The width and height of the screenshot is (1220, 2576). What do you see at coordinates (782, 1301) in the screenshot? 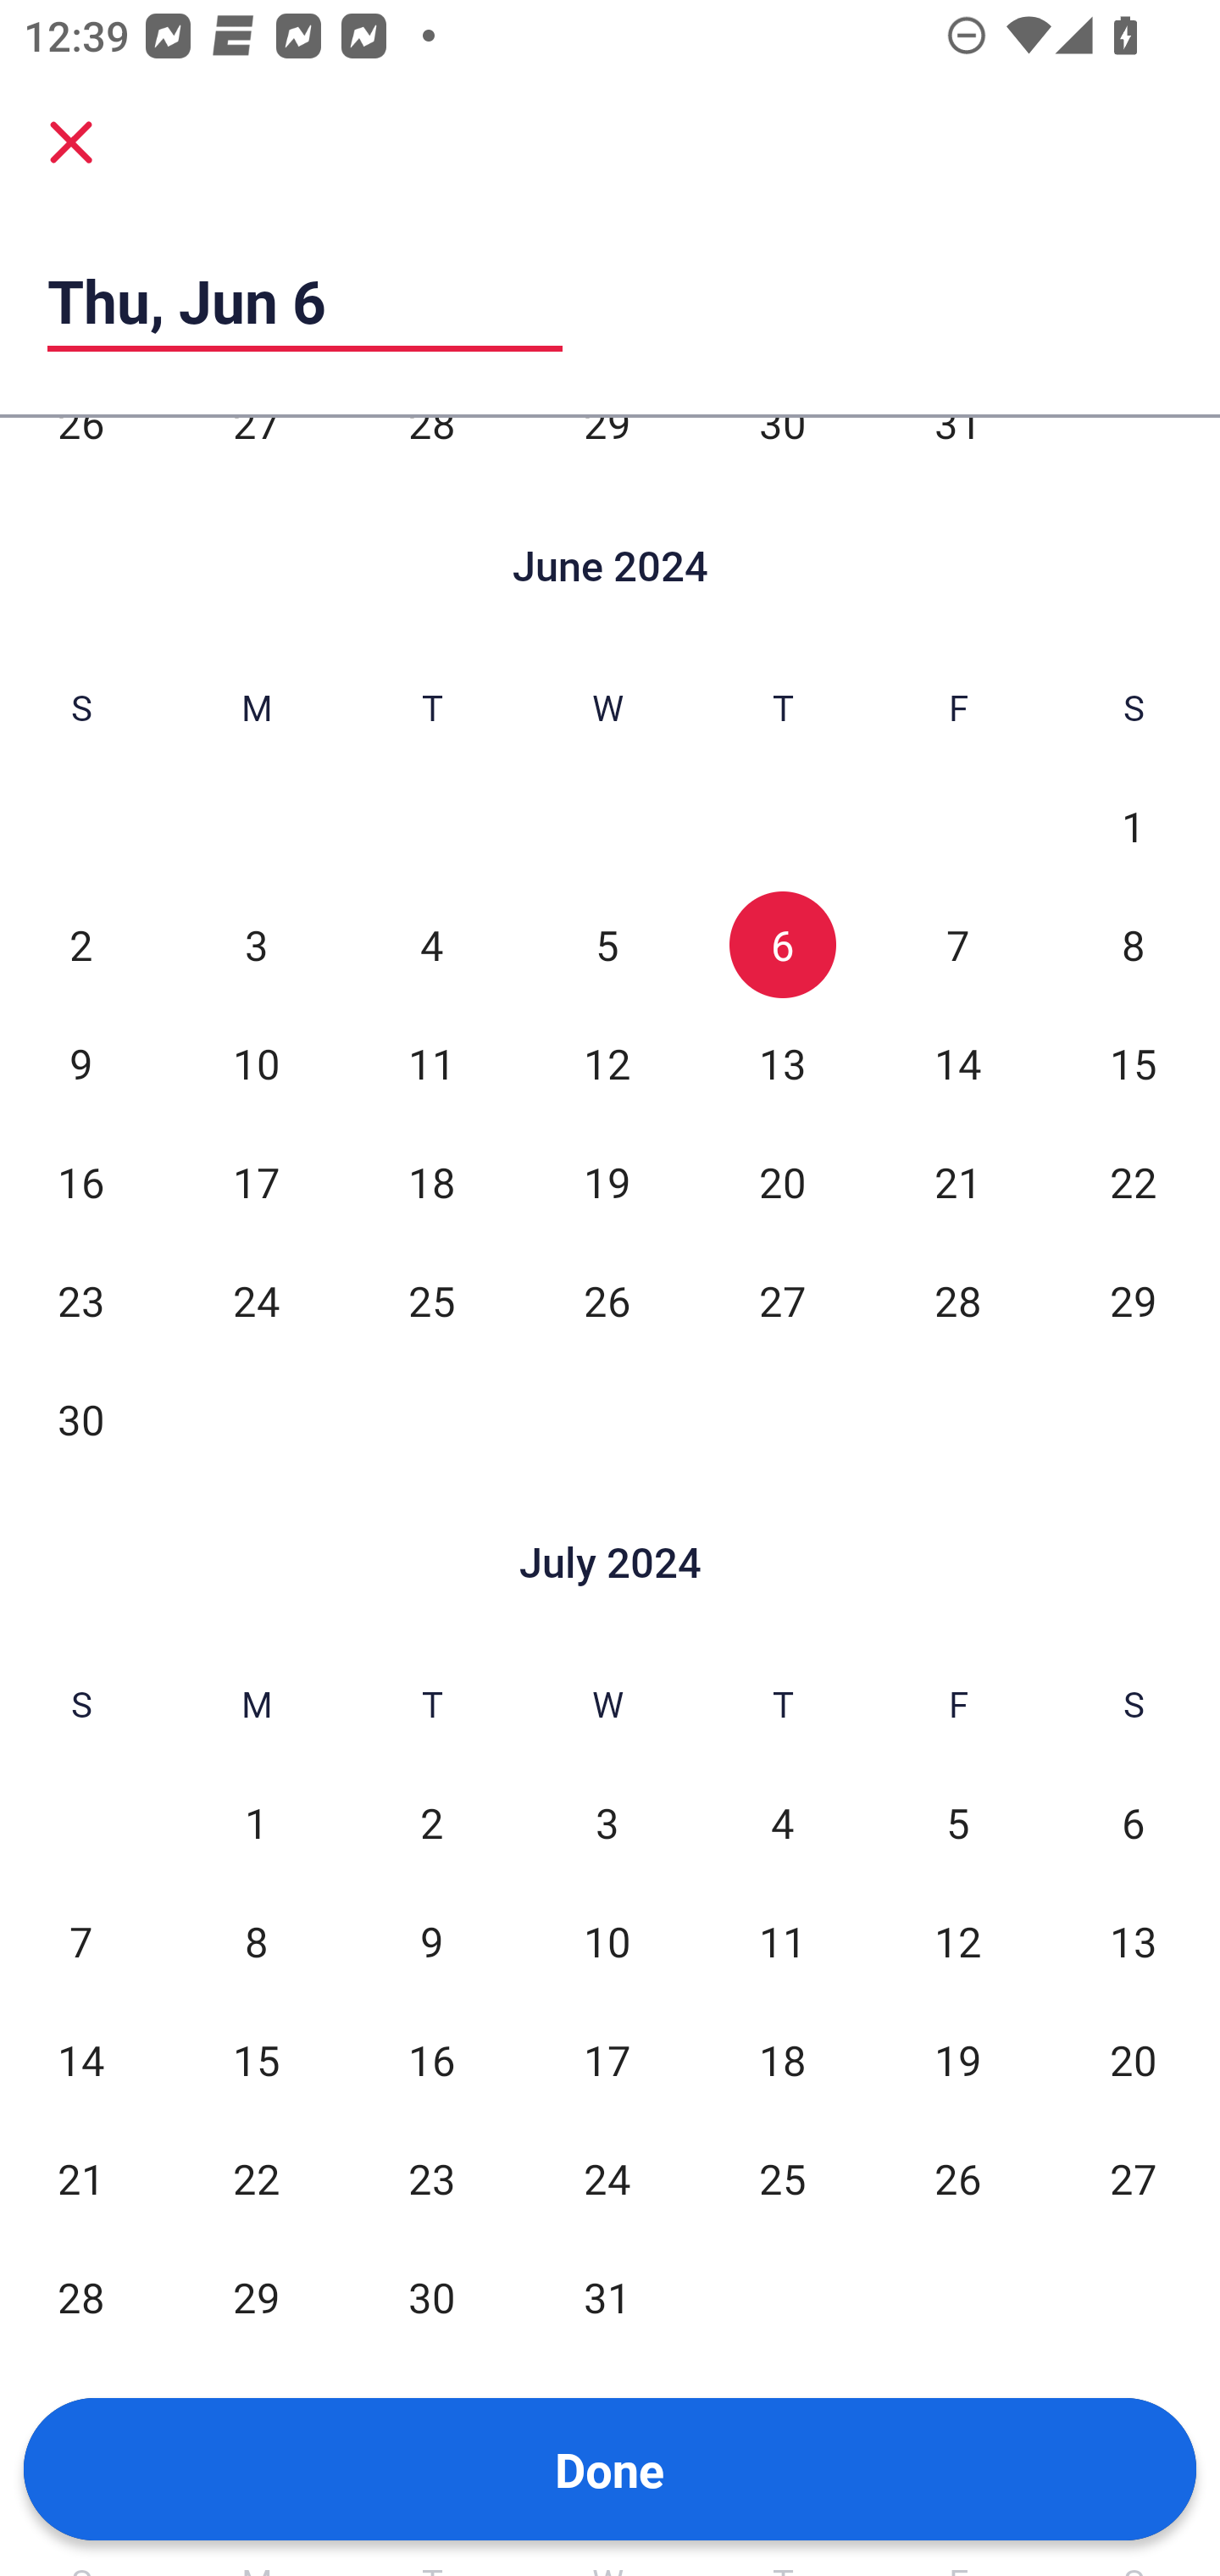
I see `27 Thu, Jun 27, Not Selected` at bounding box center [782, 1301].